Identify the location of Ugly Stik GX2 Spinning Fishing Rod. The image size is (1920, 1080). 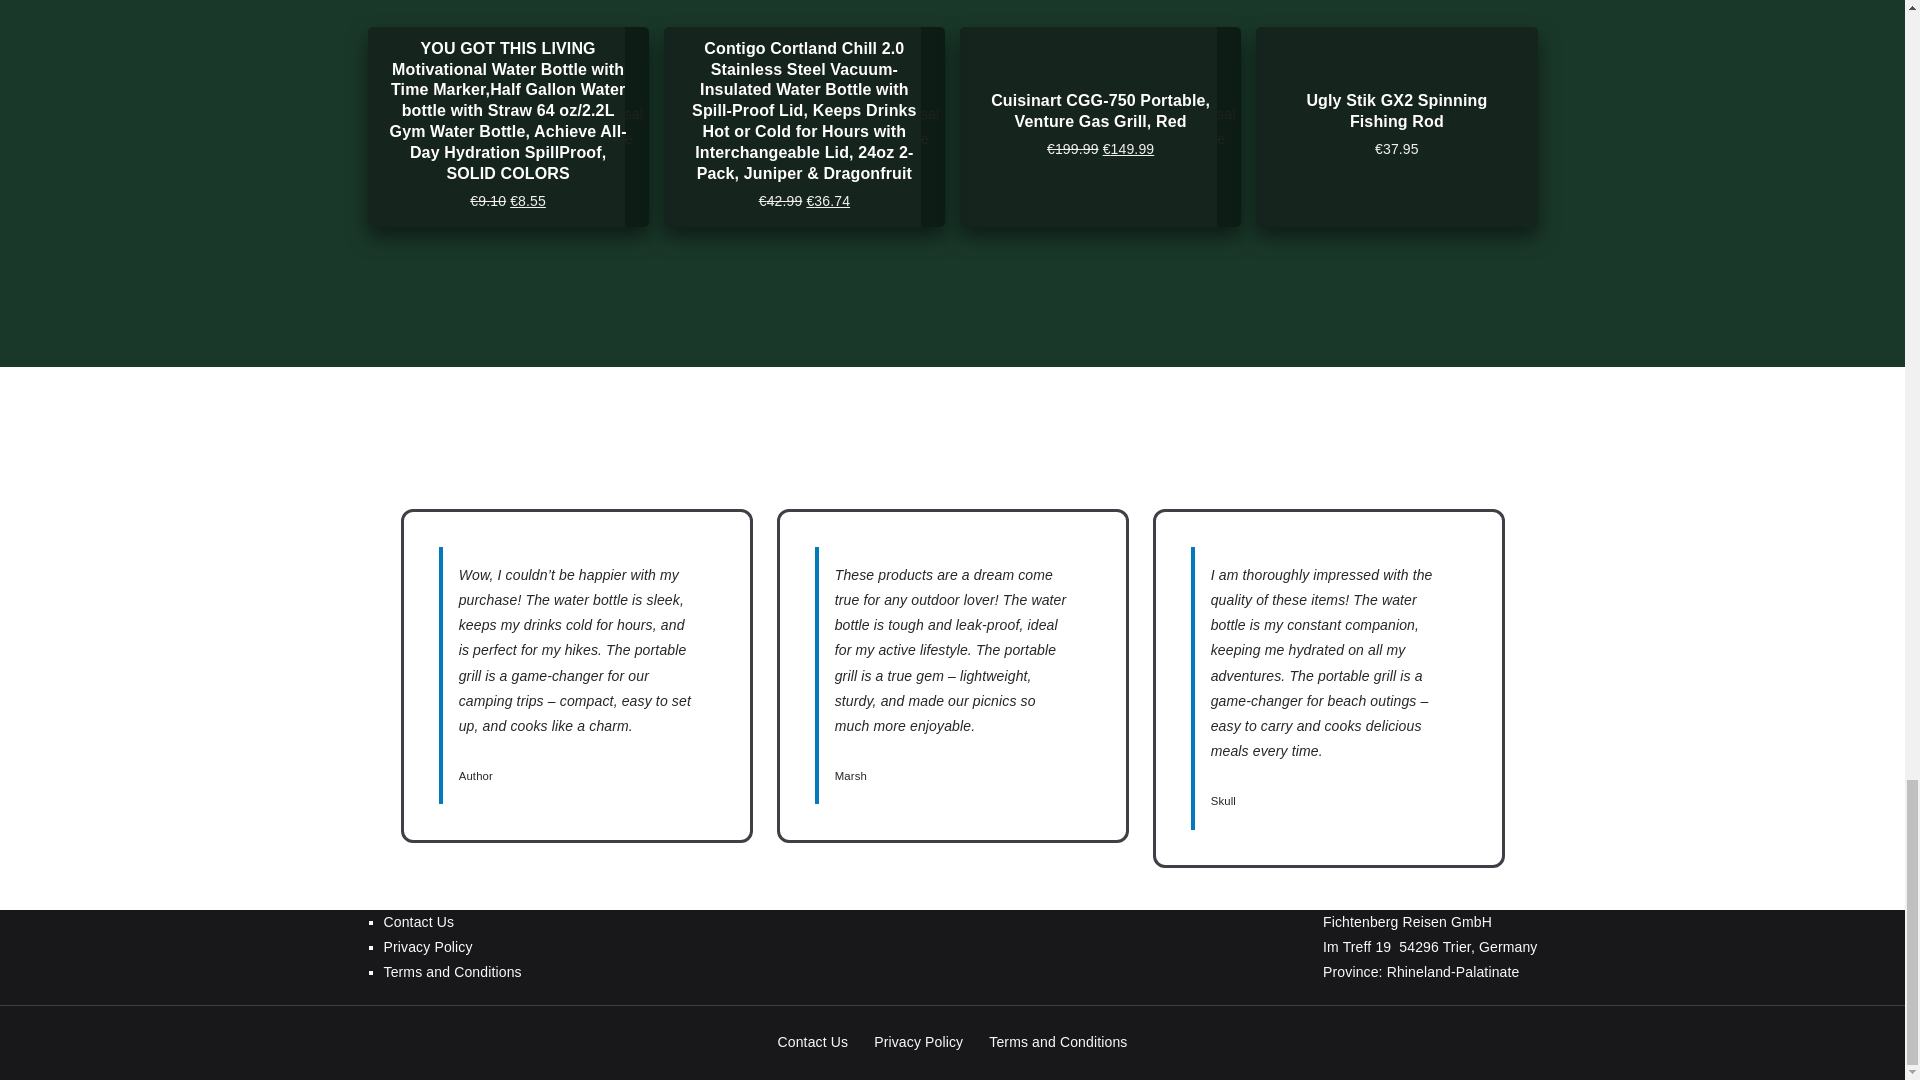
(1396, 110).